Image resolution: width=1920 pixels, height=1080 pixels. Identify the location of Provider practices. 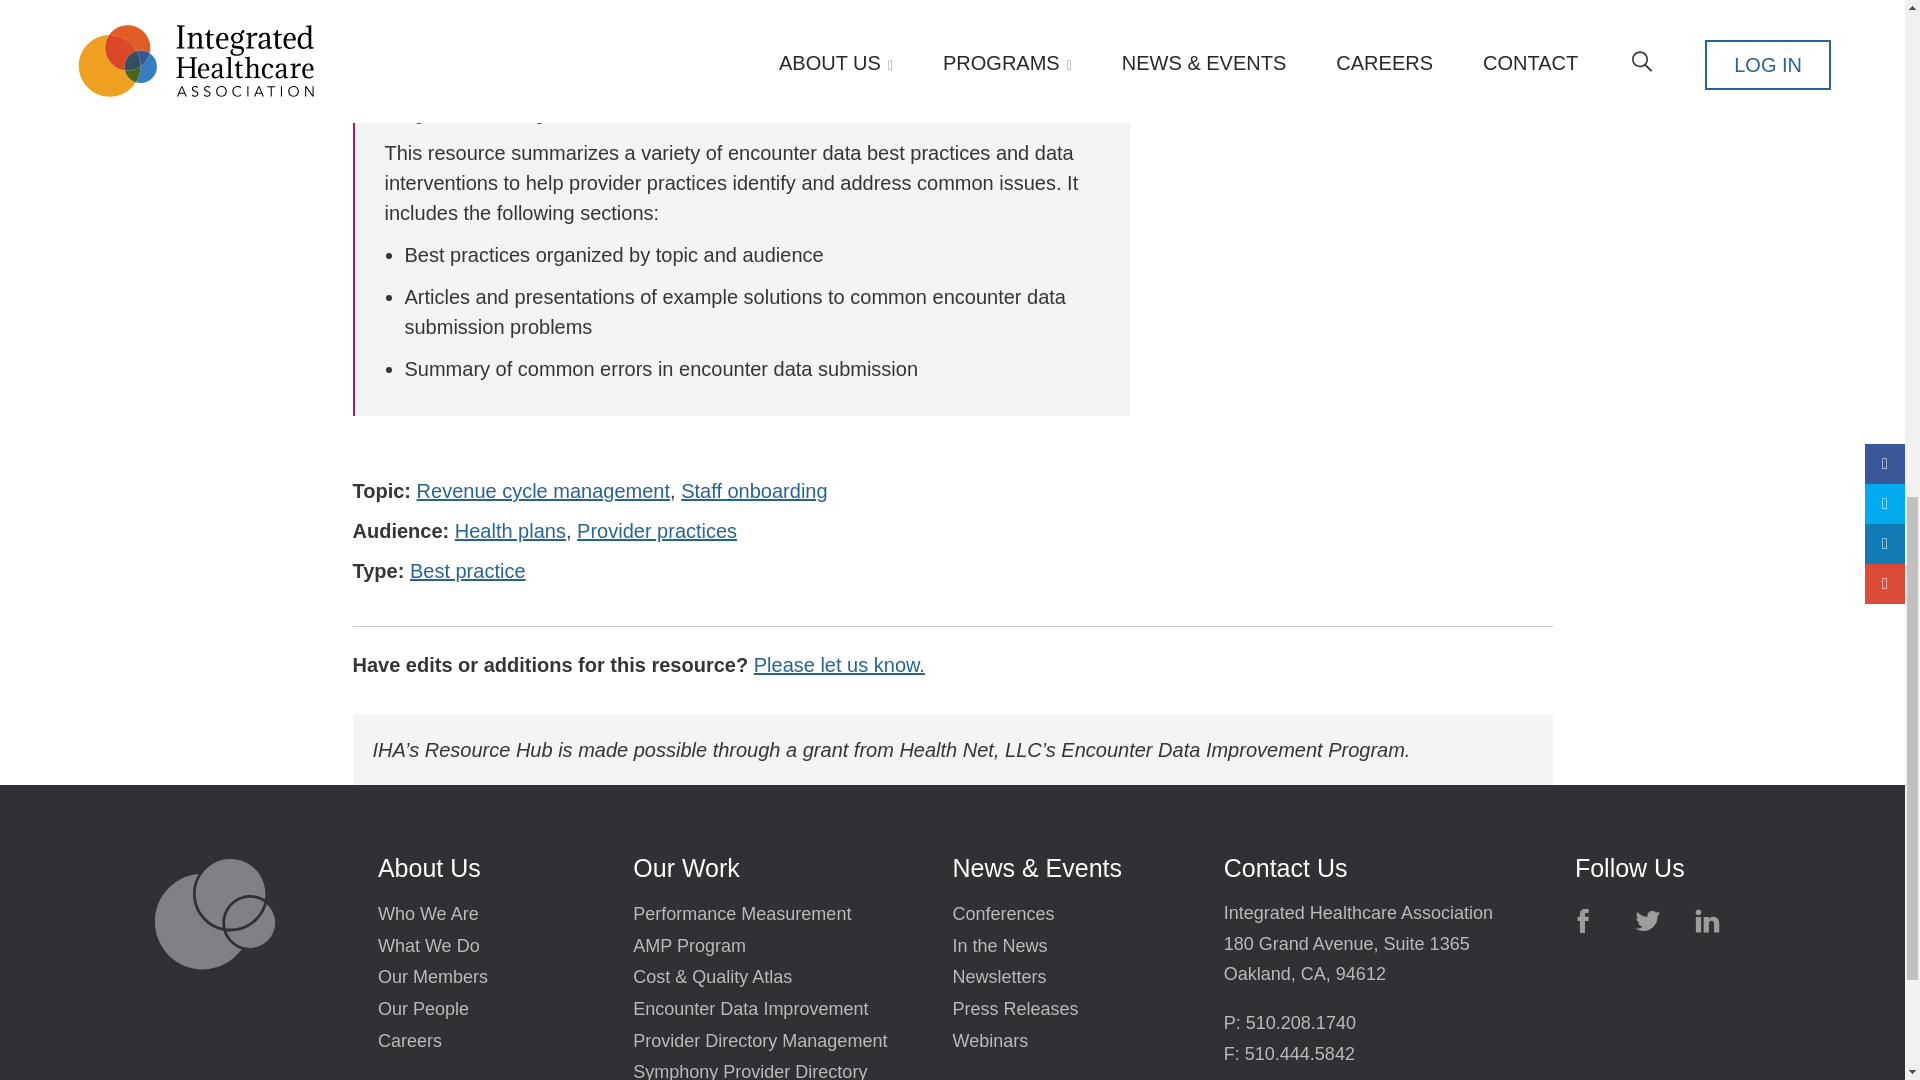
(657, 533).